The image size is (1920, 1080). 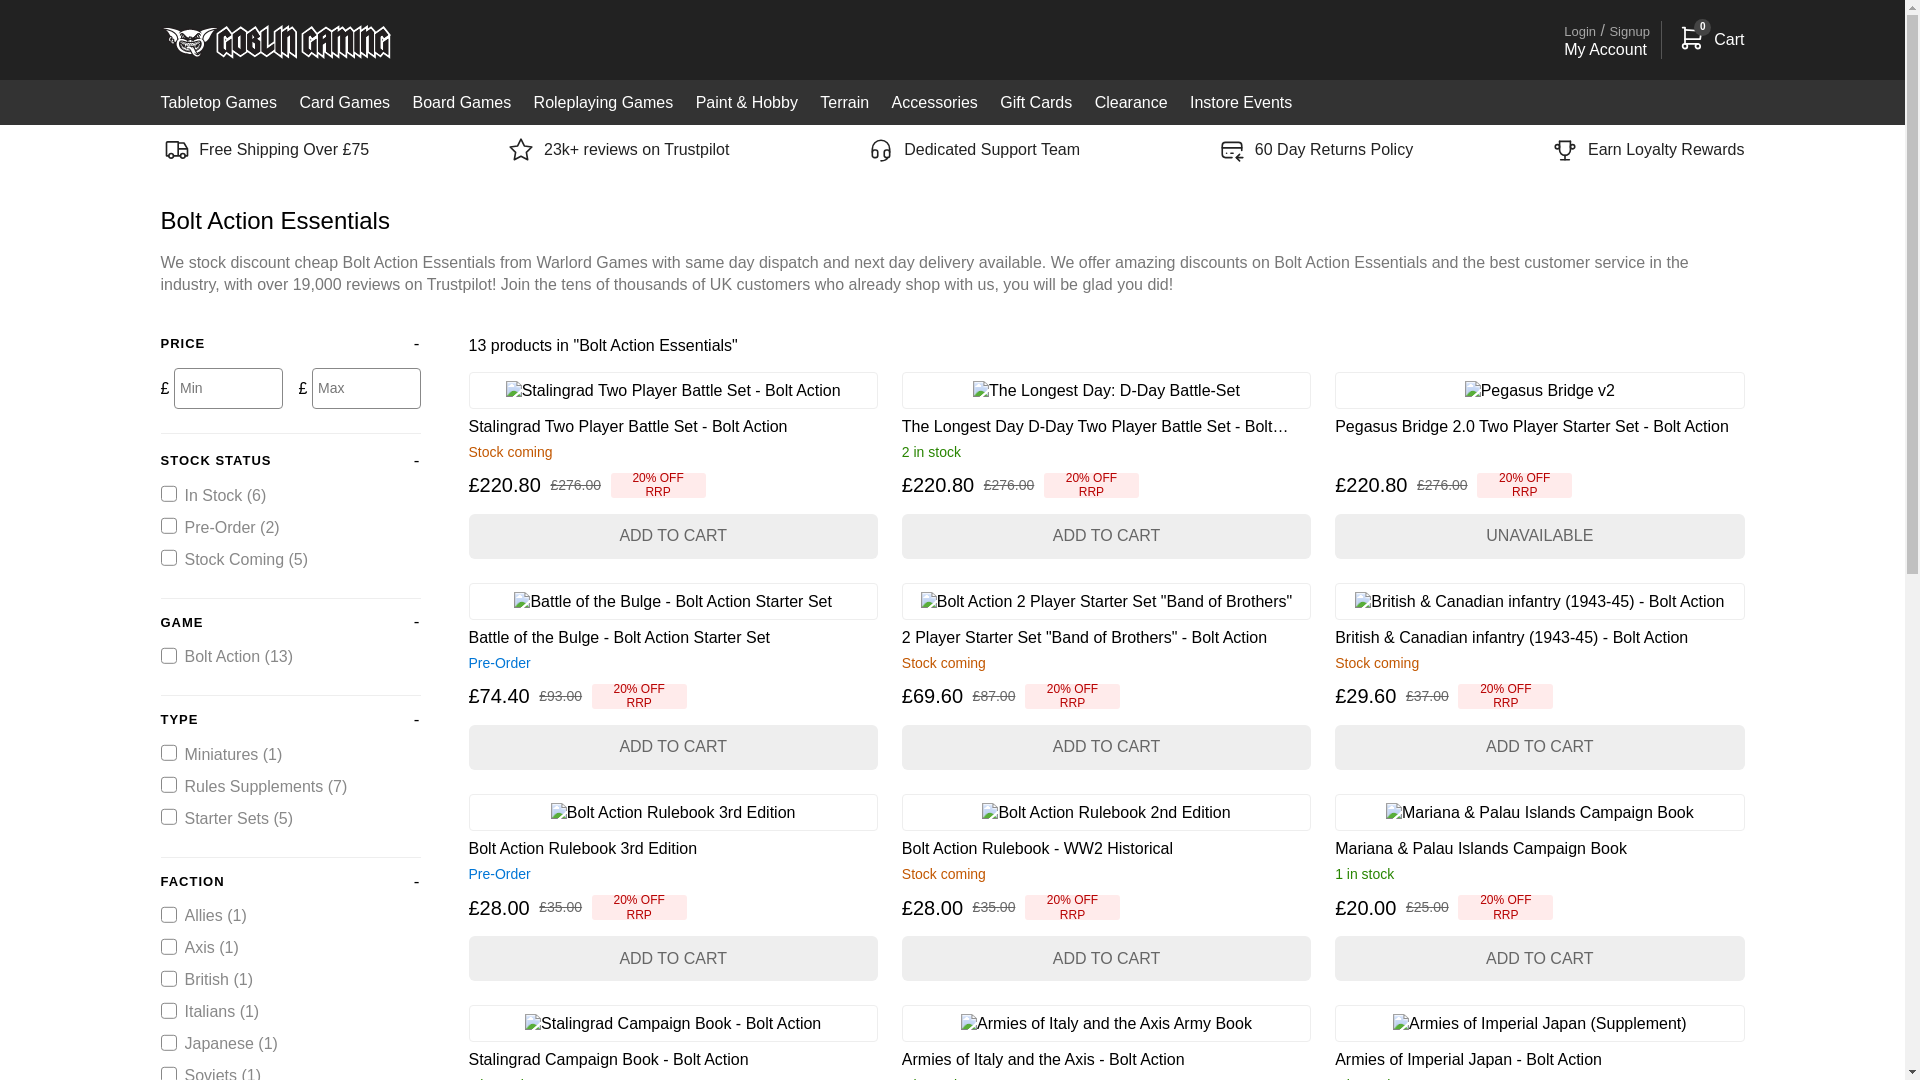 What do you see at coordinates (168, 557) in the screenshot?
I see `Stock Coming` at bounding box center [168, 557].